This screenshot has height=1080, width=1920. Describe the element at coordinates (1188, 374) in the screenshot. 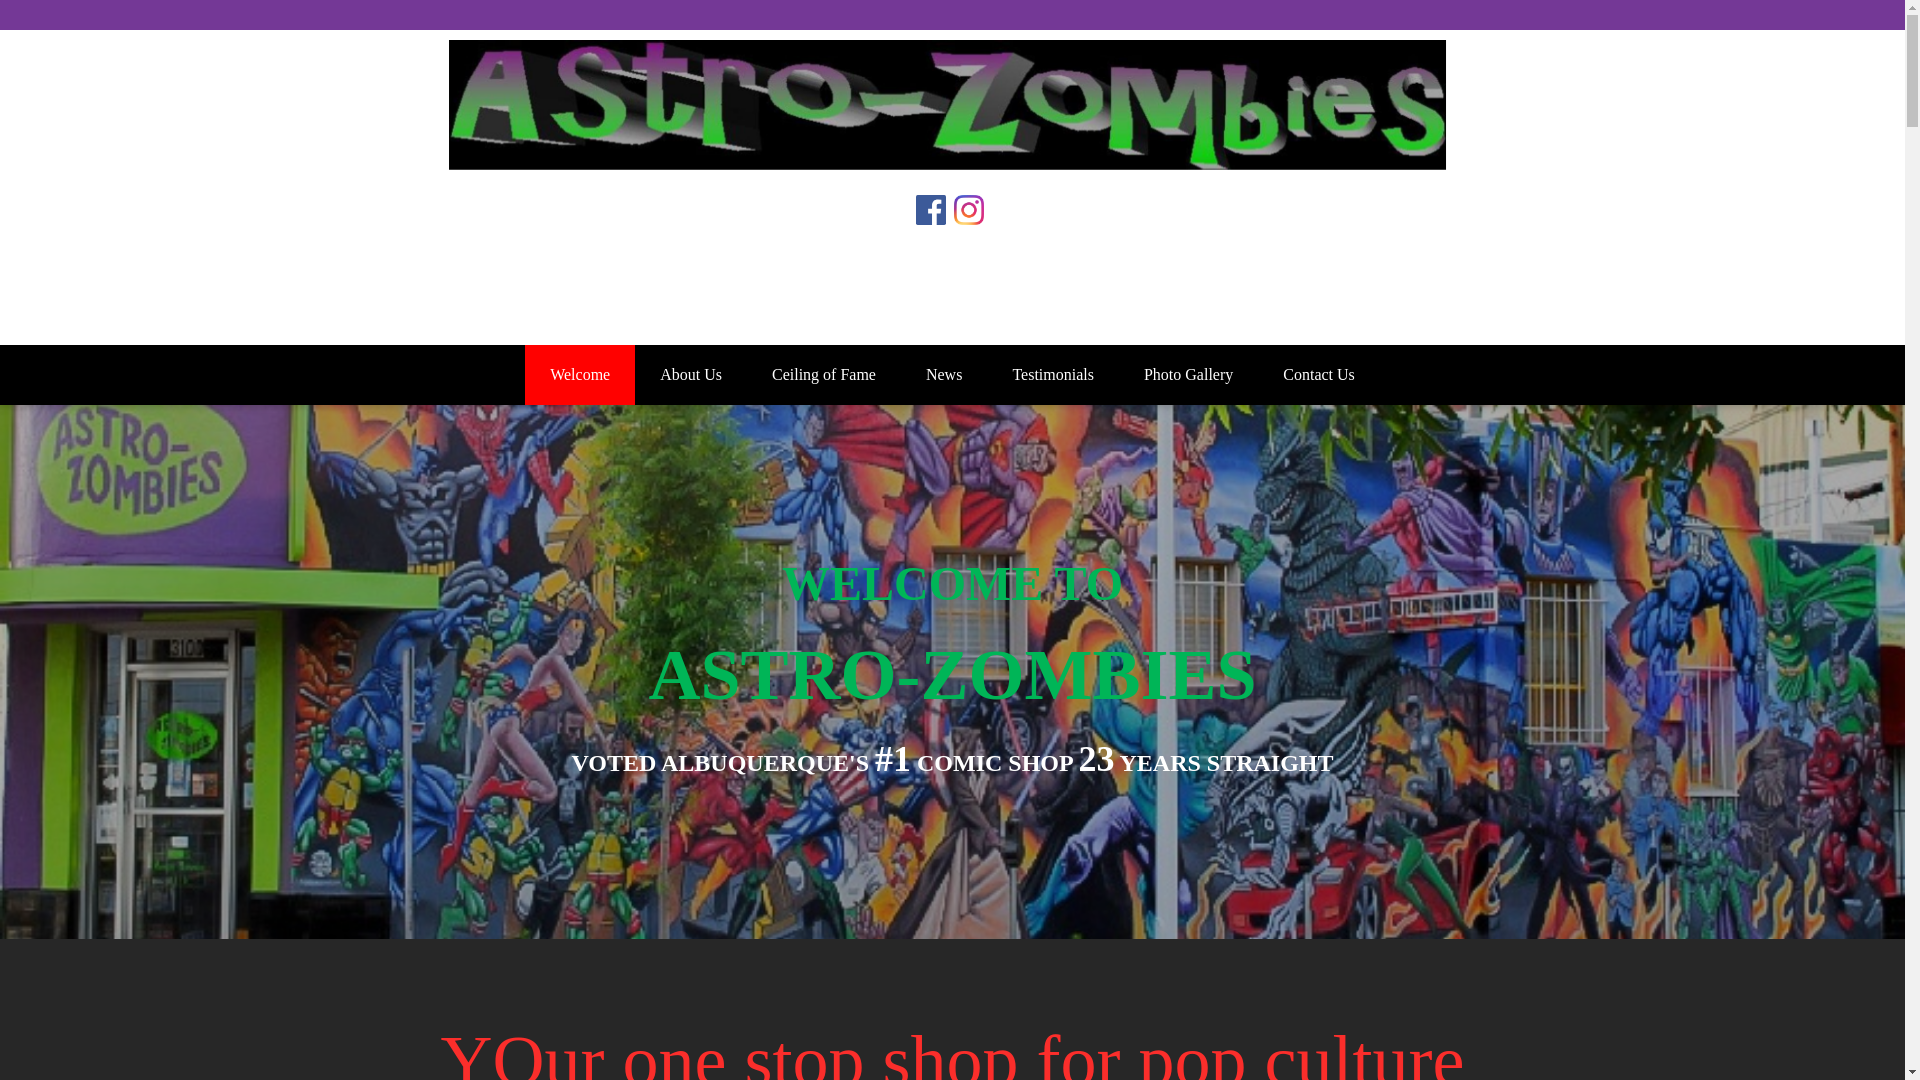

I see `Photo Gallery` at that location.